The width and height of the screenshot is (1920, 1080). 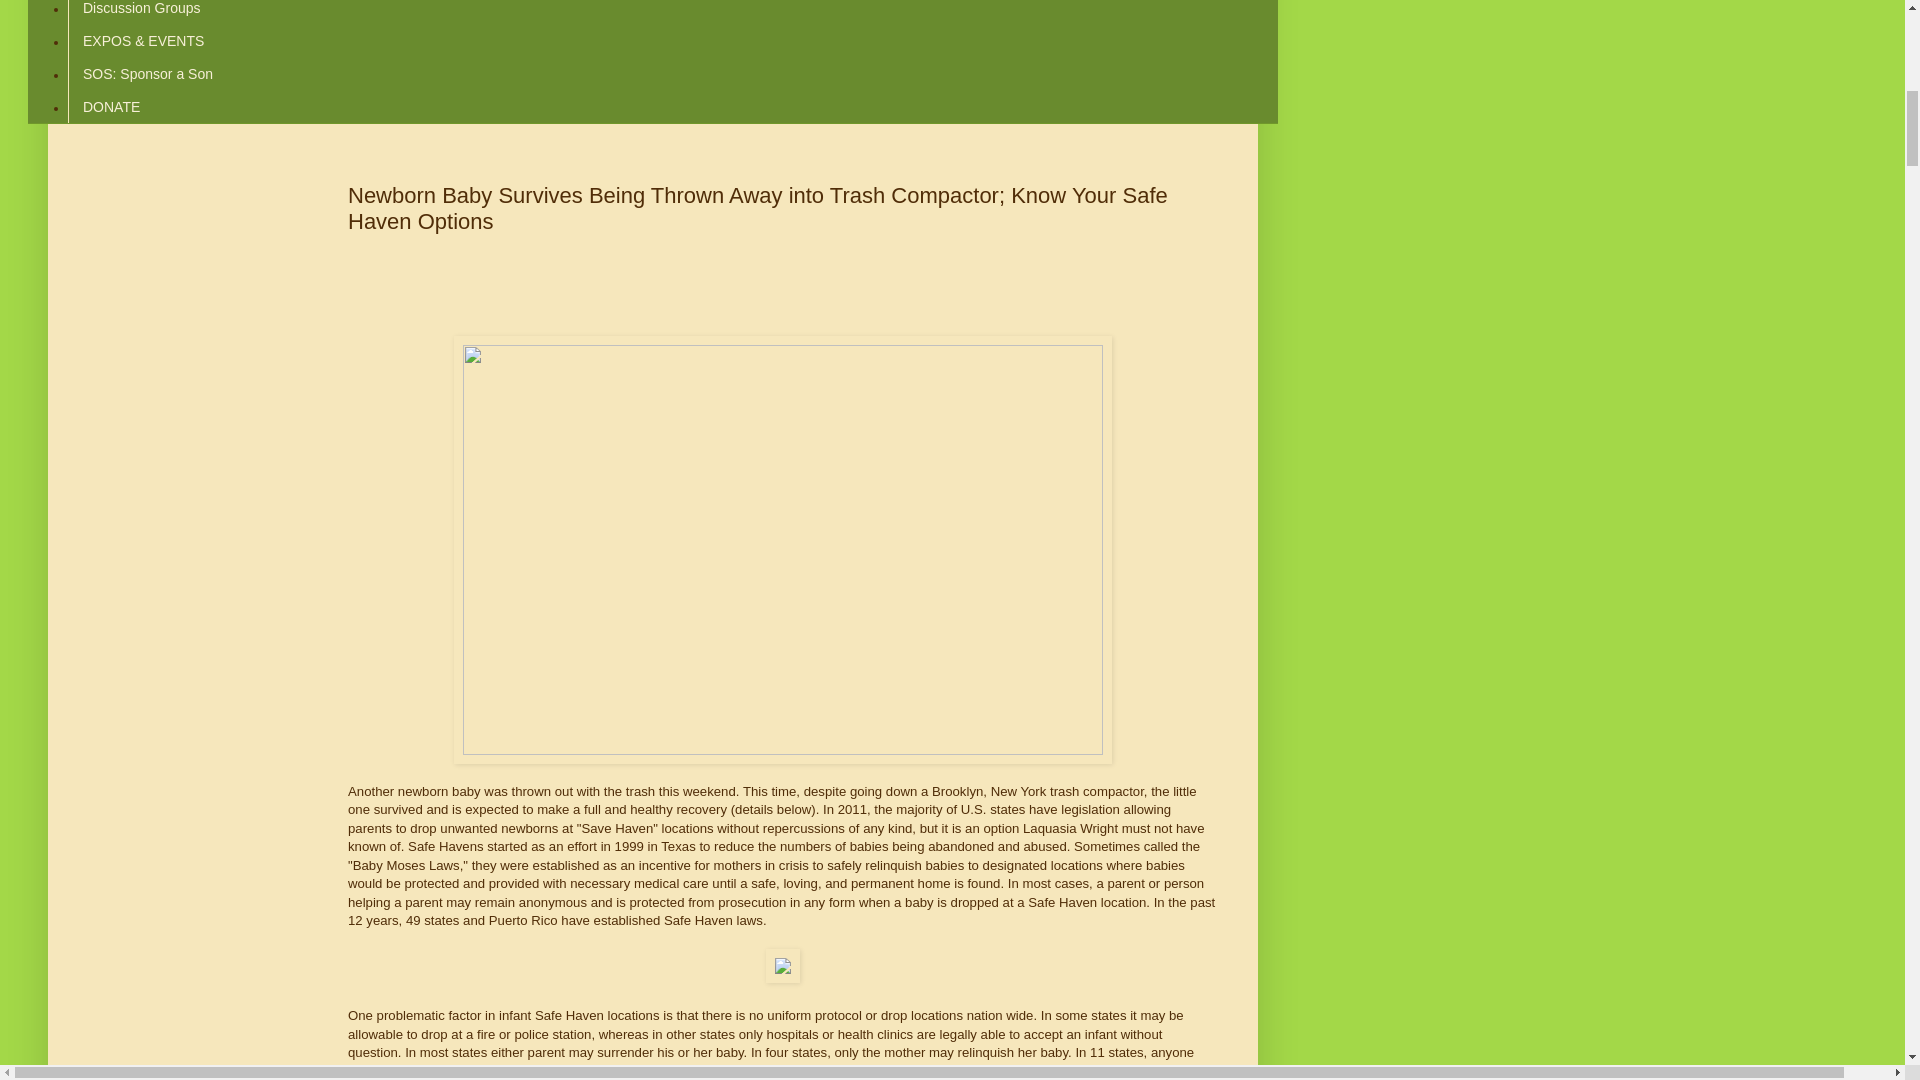 What do you see at coordinates (146, 74) in the screenshot?
I see `SOS: Sponsor a Son` at bounding box center [146, 74].